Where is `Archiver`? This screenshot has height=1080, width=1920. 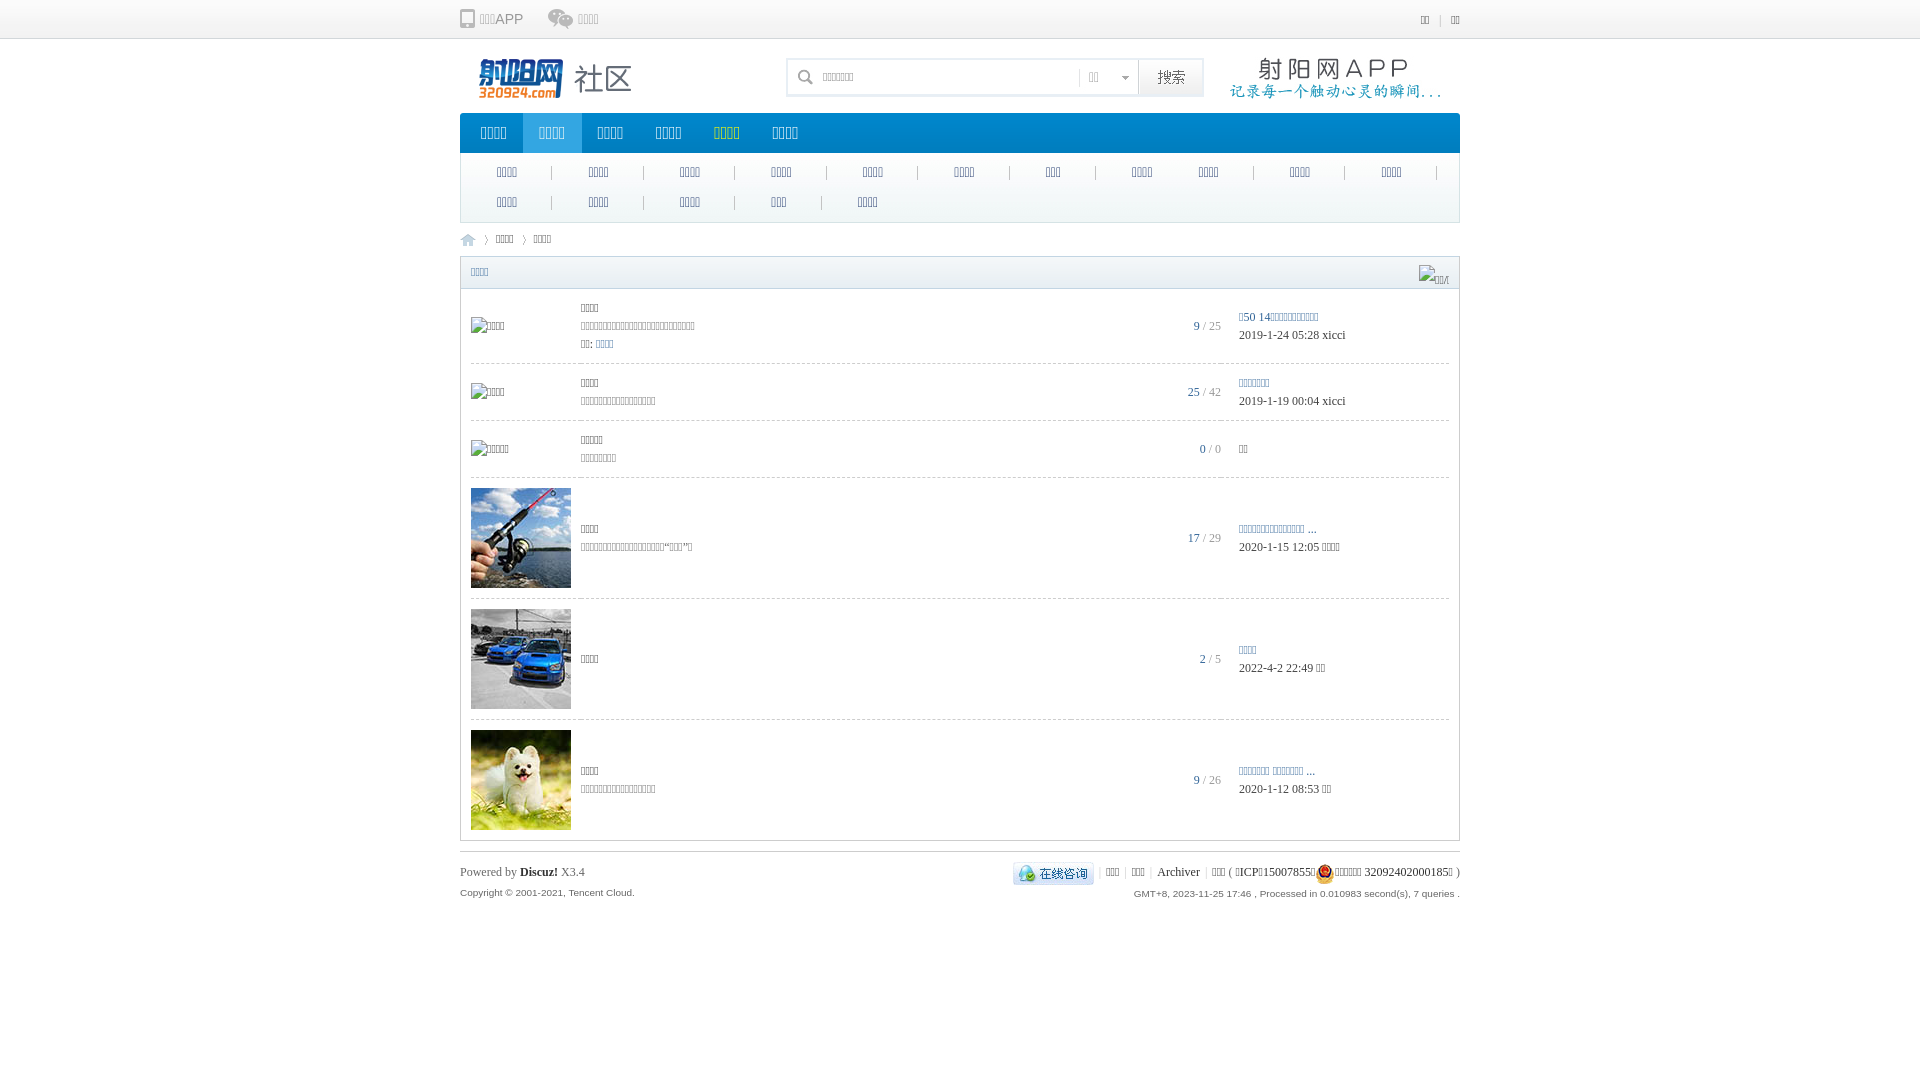
Archiver is located at coordinates (1178, 872).